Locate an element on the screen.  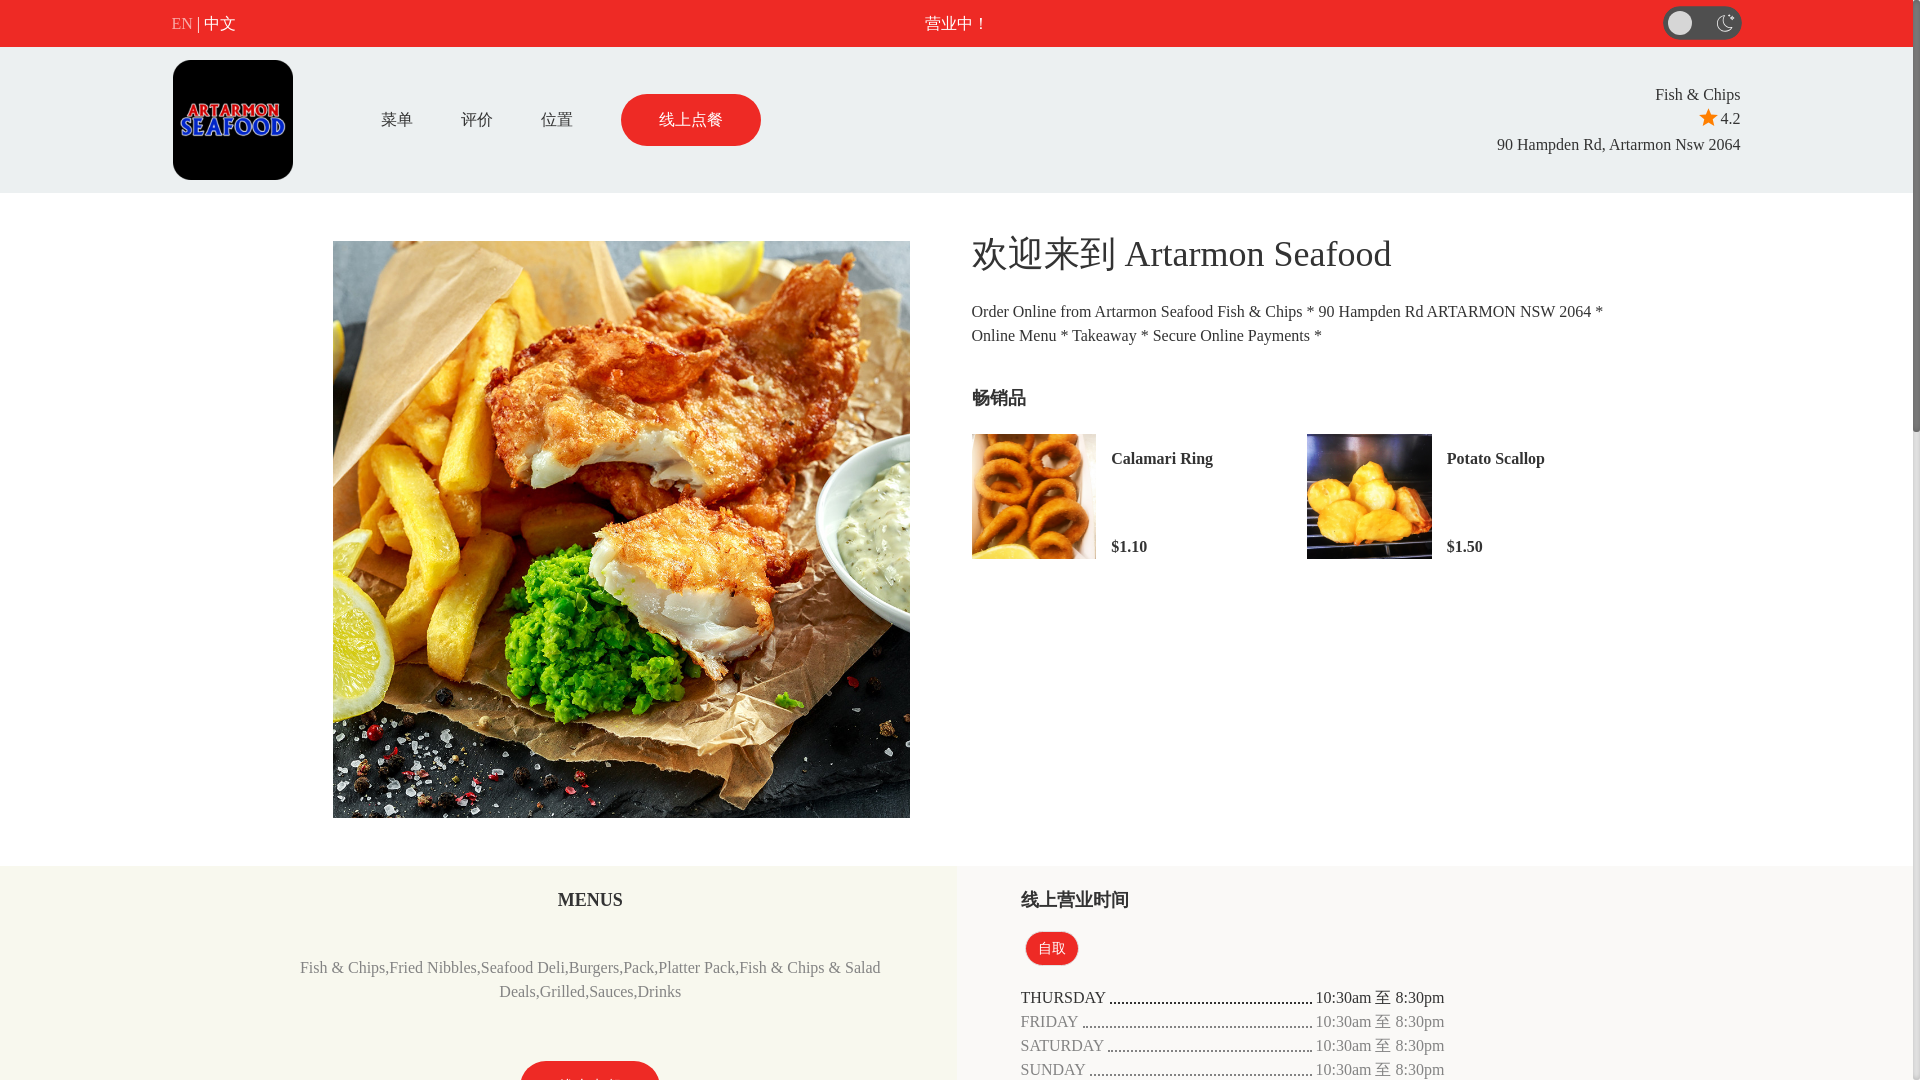
Burgers is located at coordinates (593, 968).